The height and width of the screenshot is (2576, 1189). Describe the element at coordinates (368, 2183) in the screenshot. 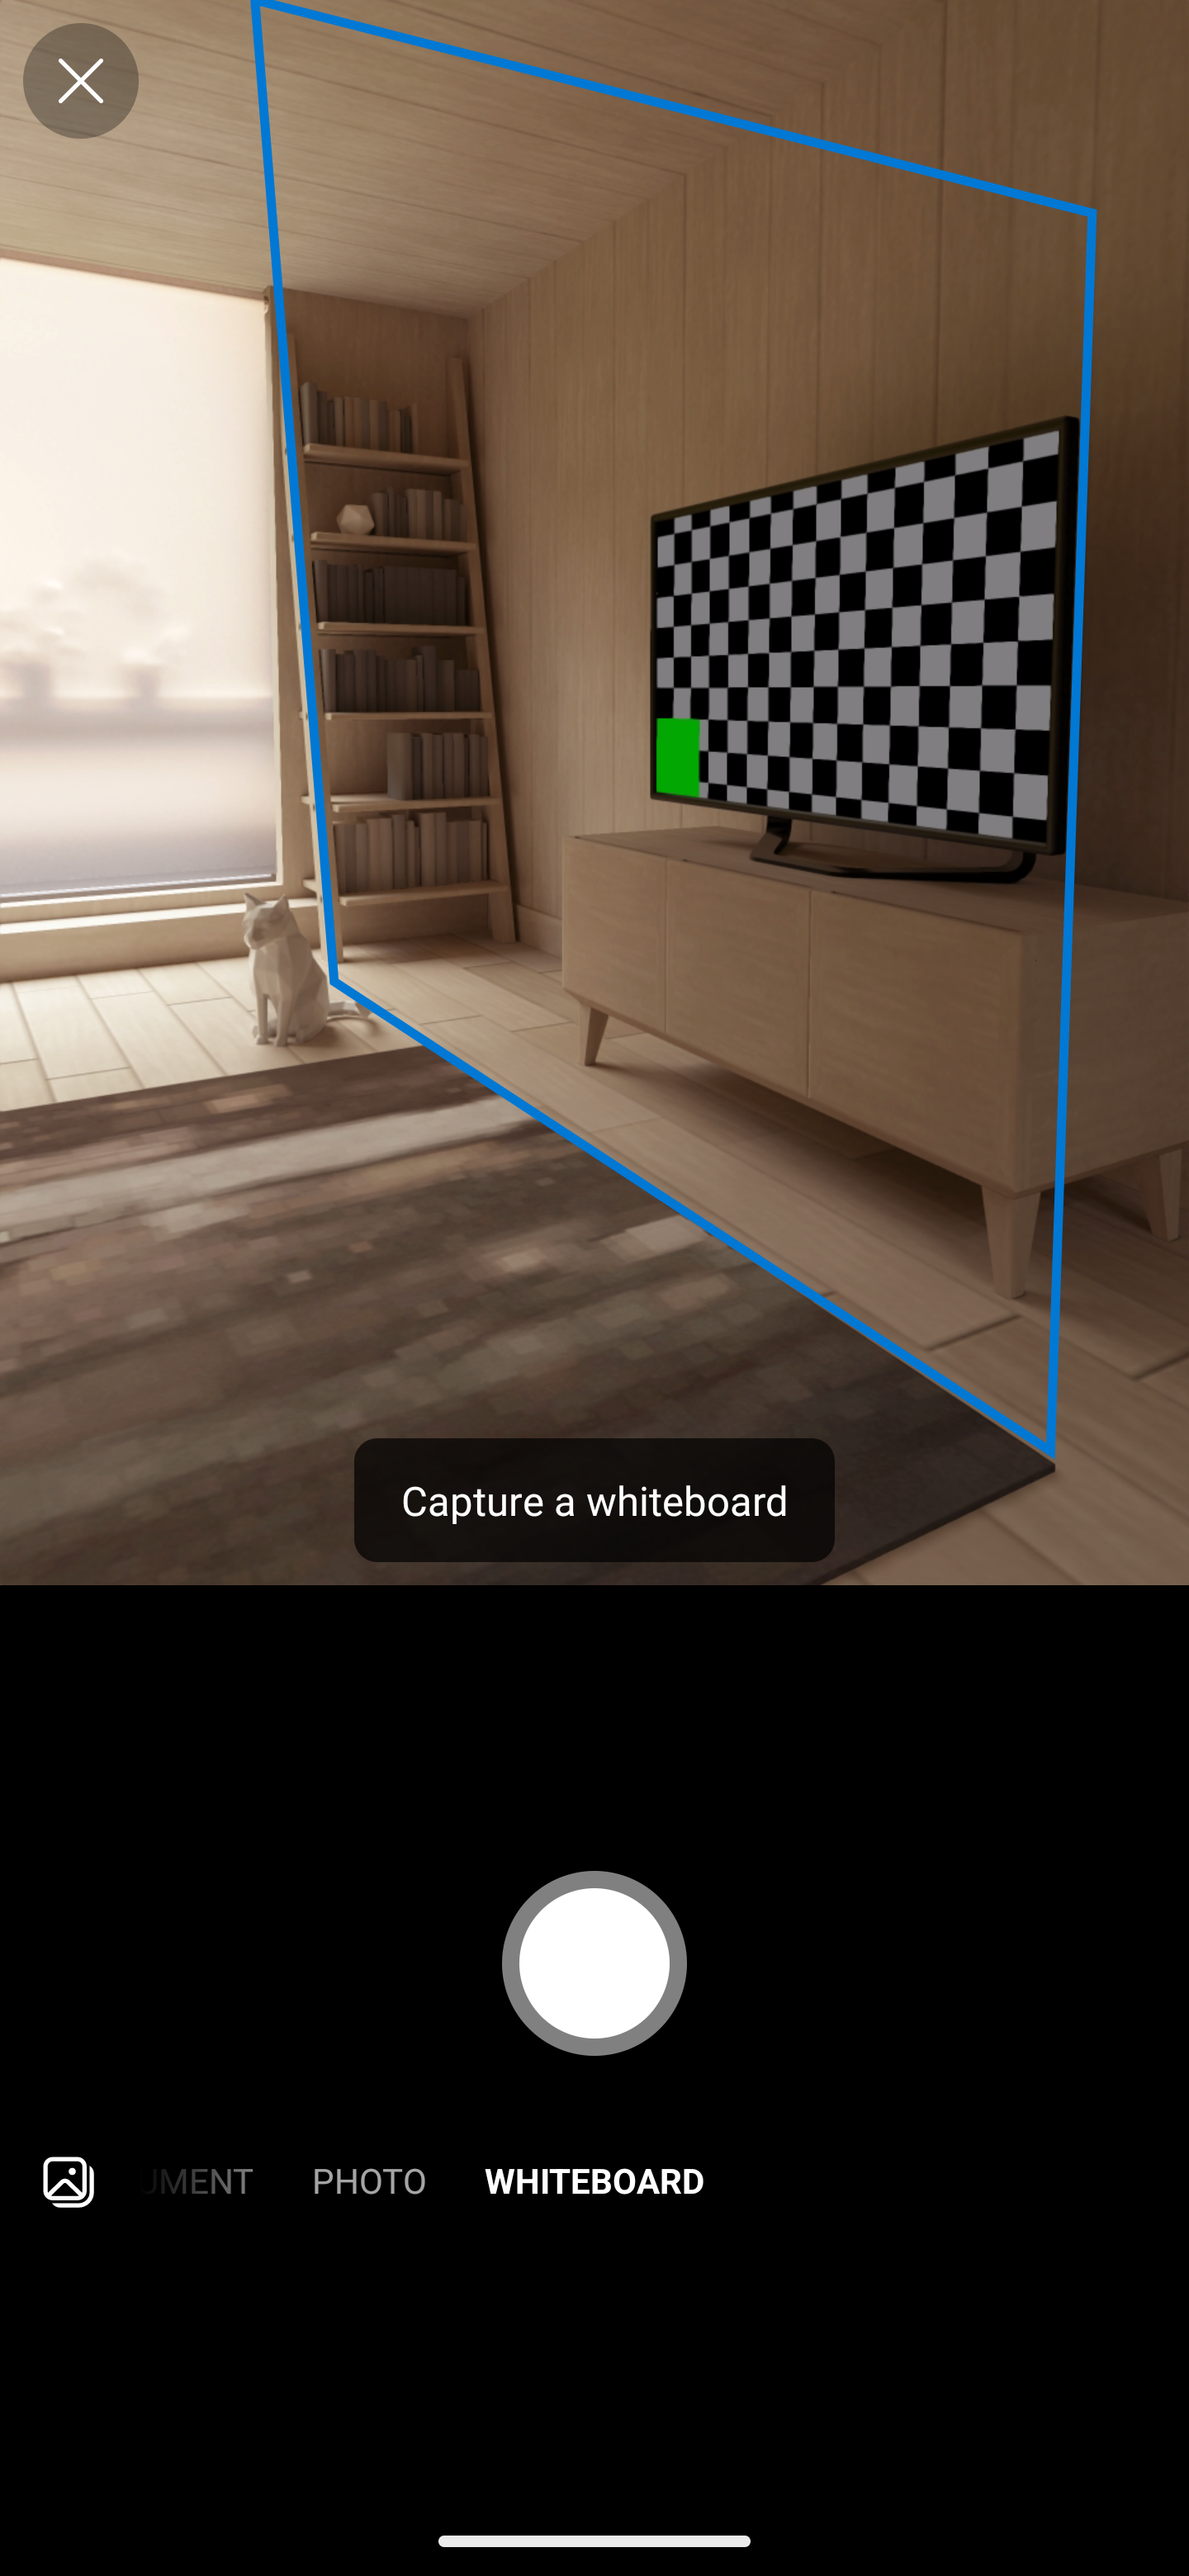

I see `PHOTO` at that location.